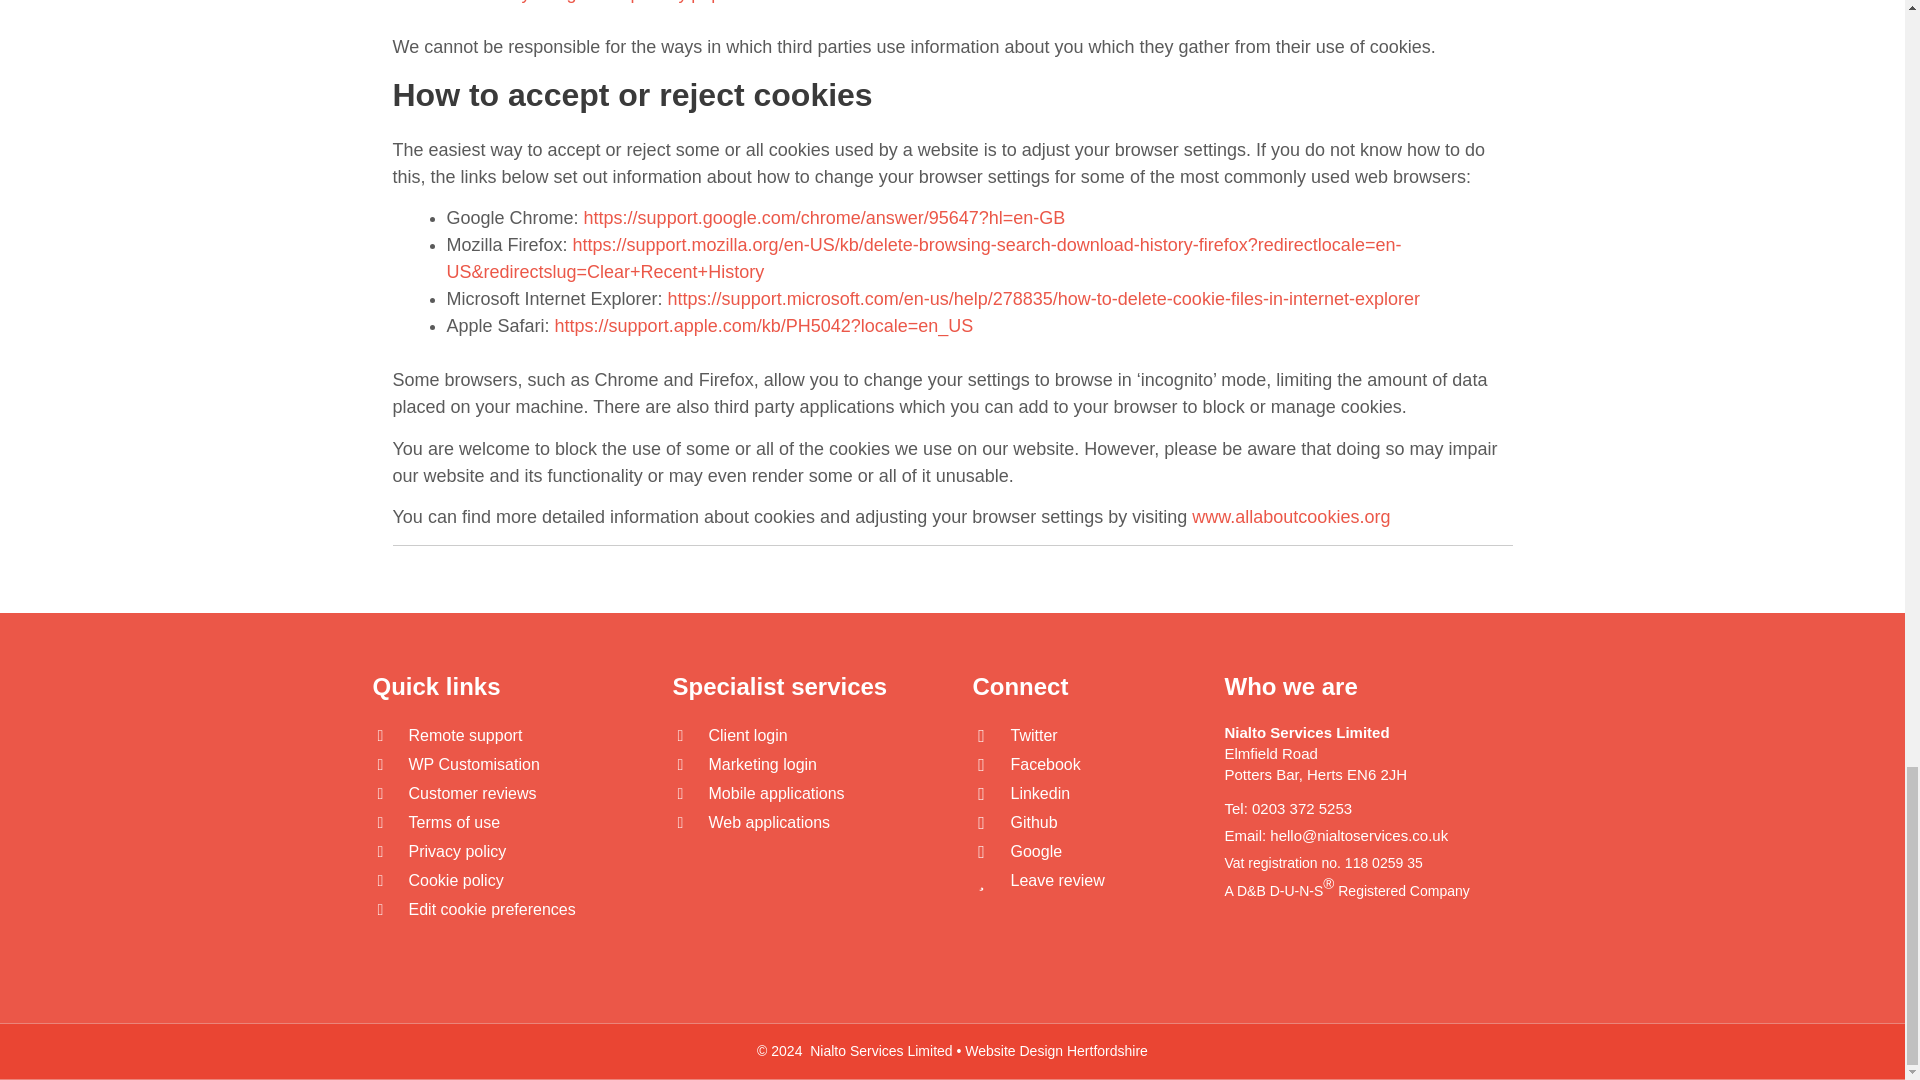  Describe the element at coordinates (455, 880) in the screenshot. I see `Cookie policy` at that location.